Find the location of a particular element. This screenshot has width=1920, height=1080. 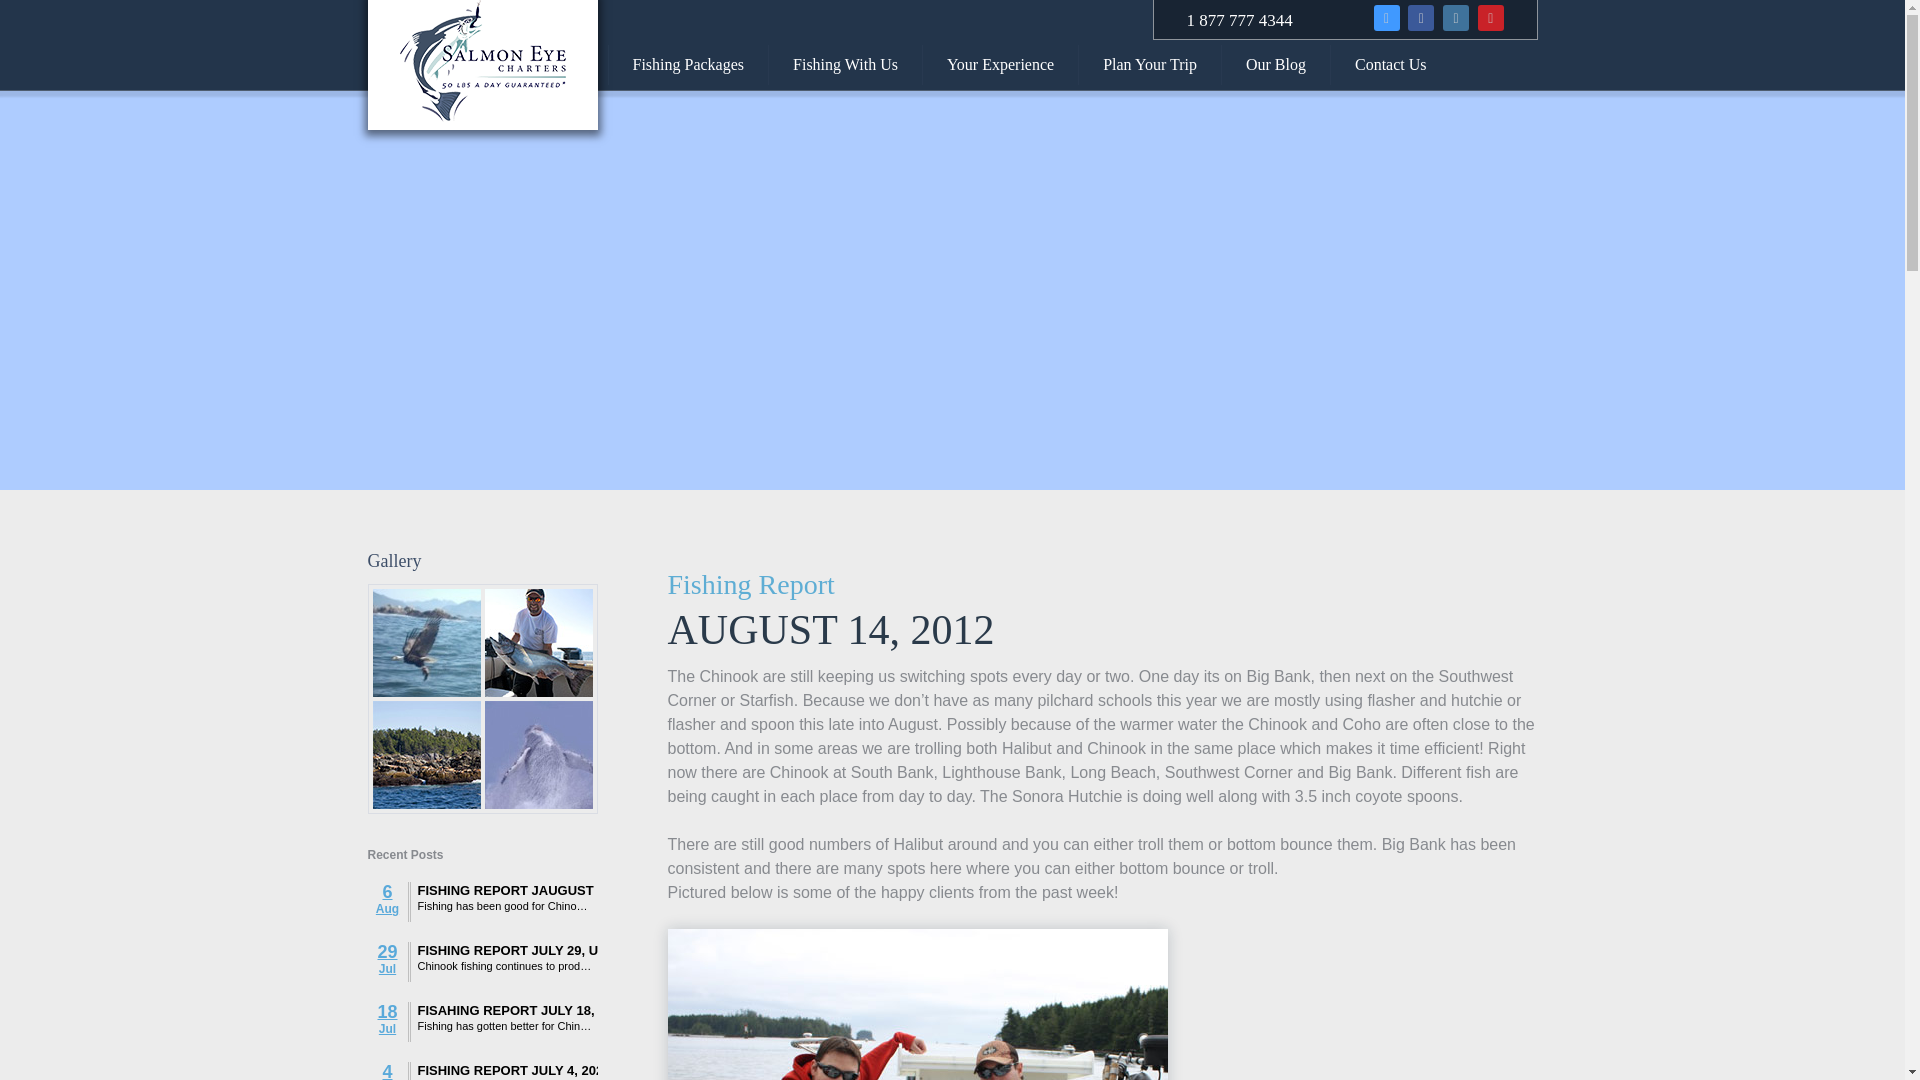

August7Reynolds is located at coordinates (918, 1004).